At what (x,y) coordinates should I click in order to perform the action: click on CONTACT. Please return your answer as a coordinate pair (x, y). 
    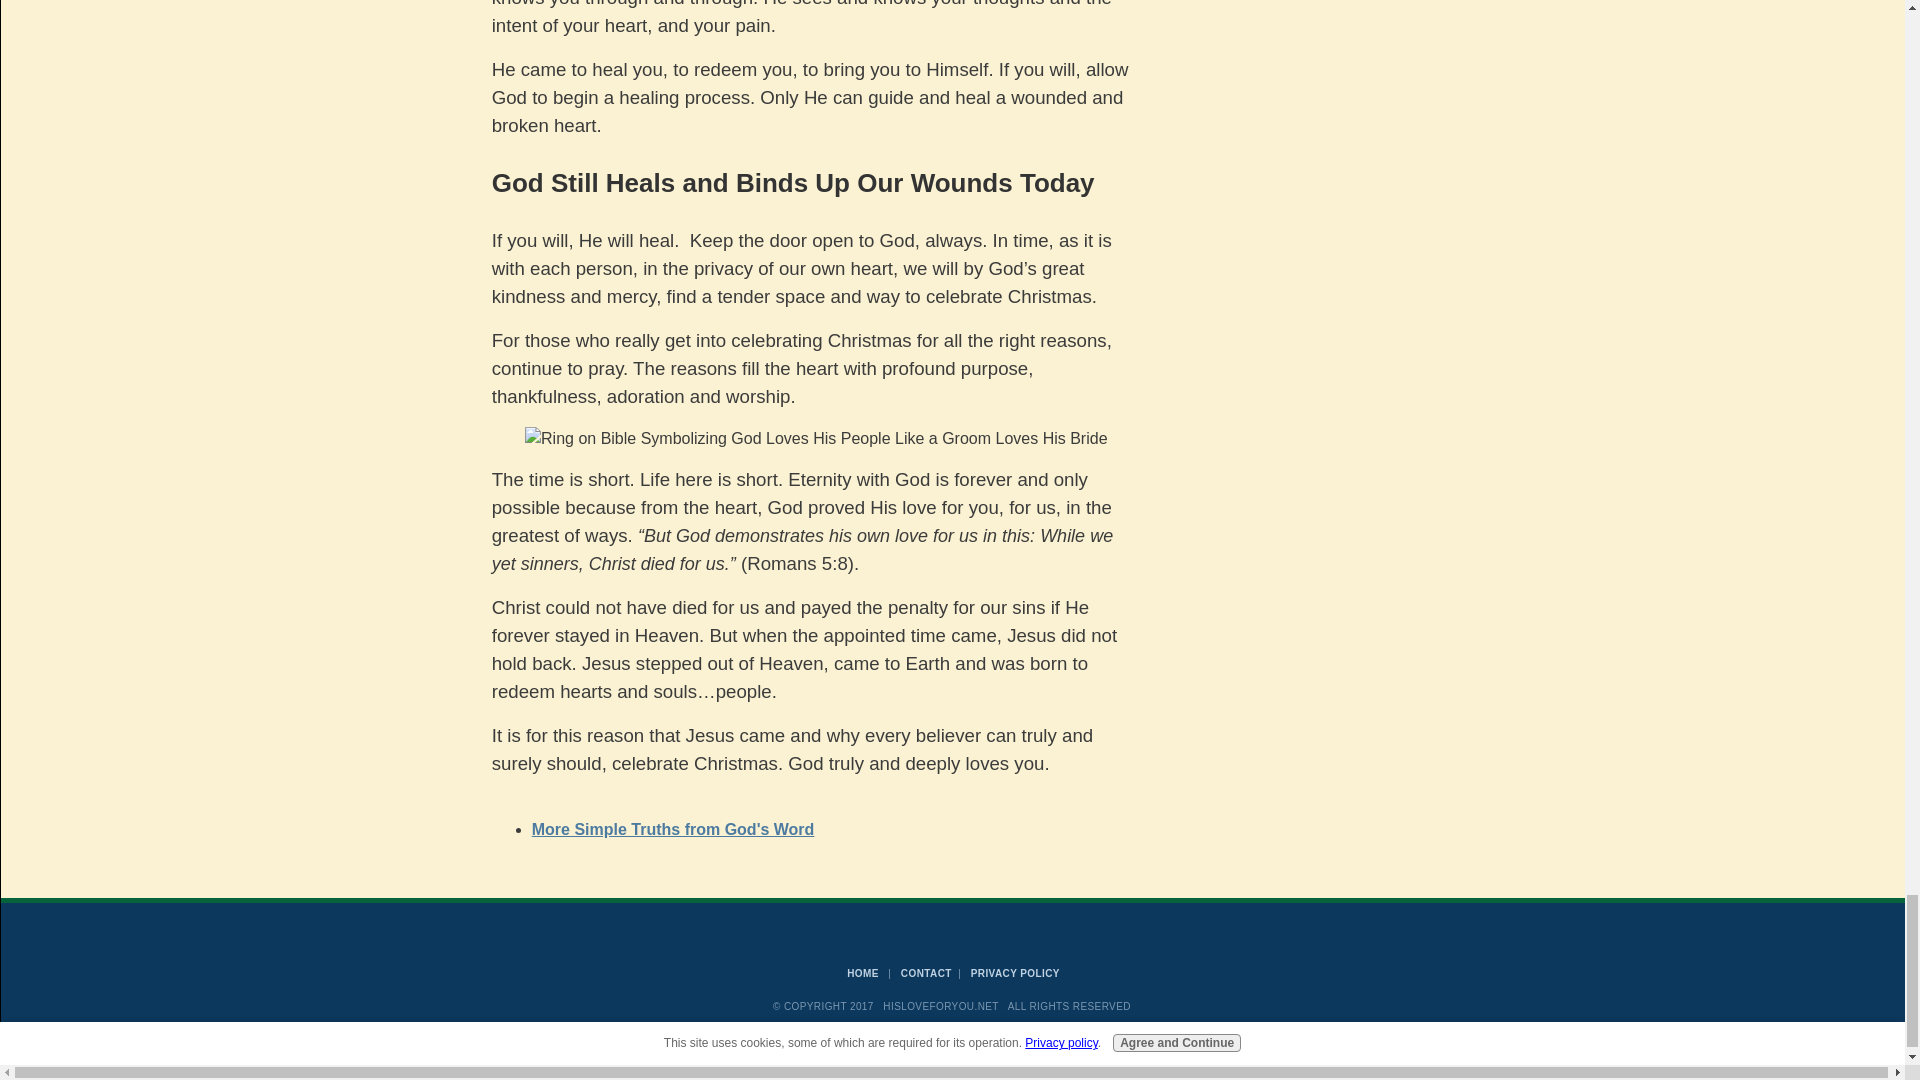
    Looking at the image, I should click on (926, 972).